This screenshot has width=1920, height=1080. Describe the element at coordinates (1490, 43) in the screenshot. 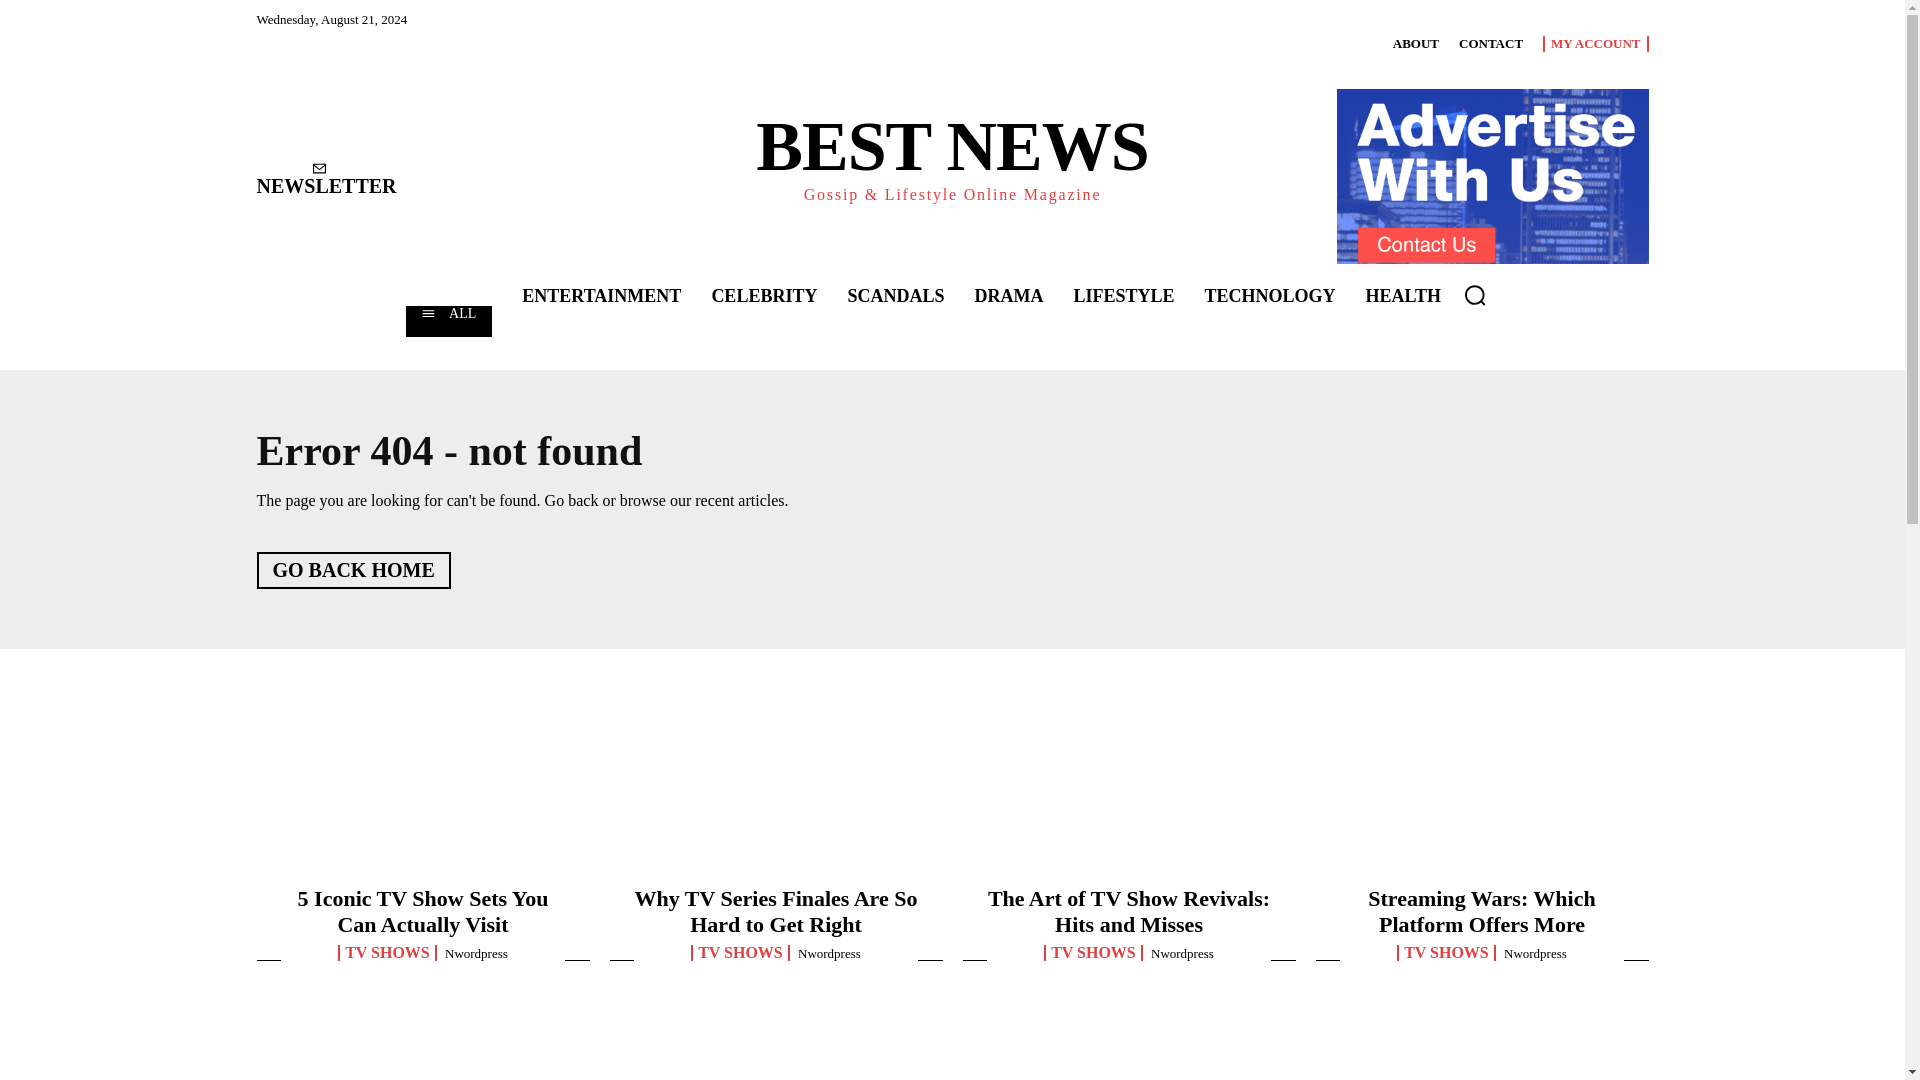

I see `CONTACT` at that location.